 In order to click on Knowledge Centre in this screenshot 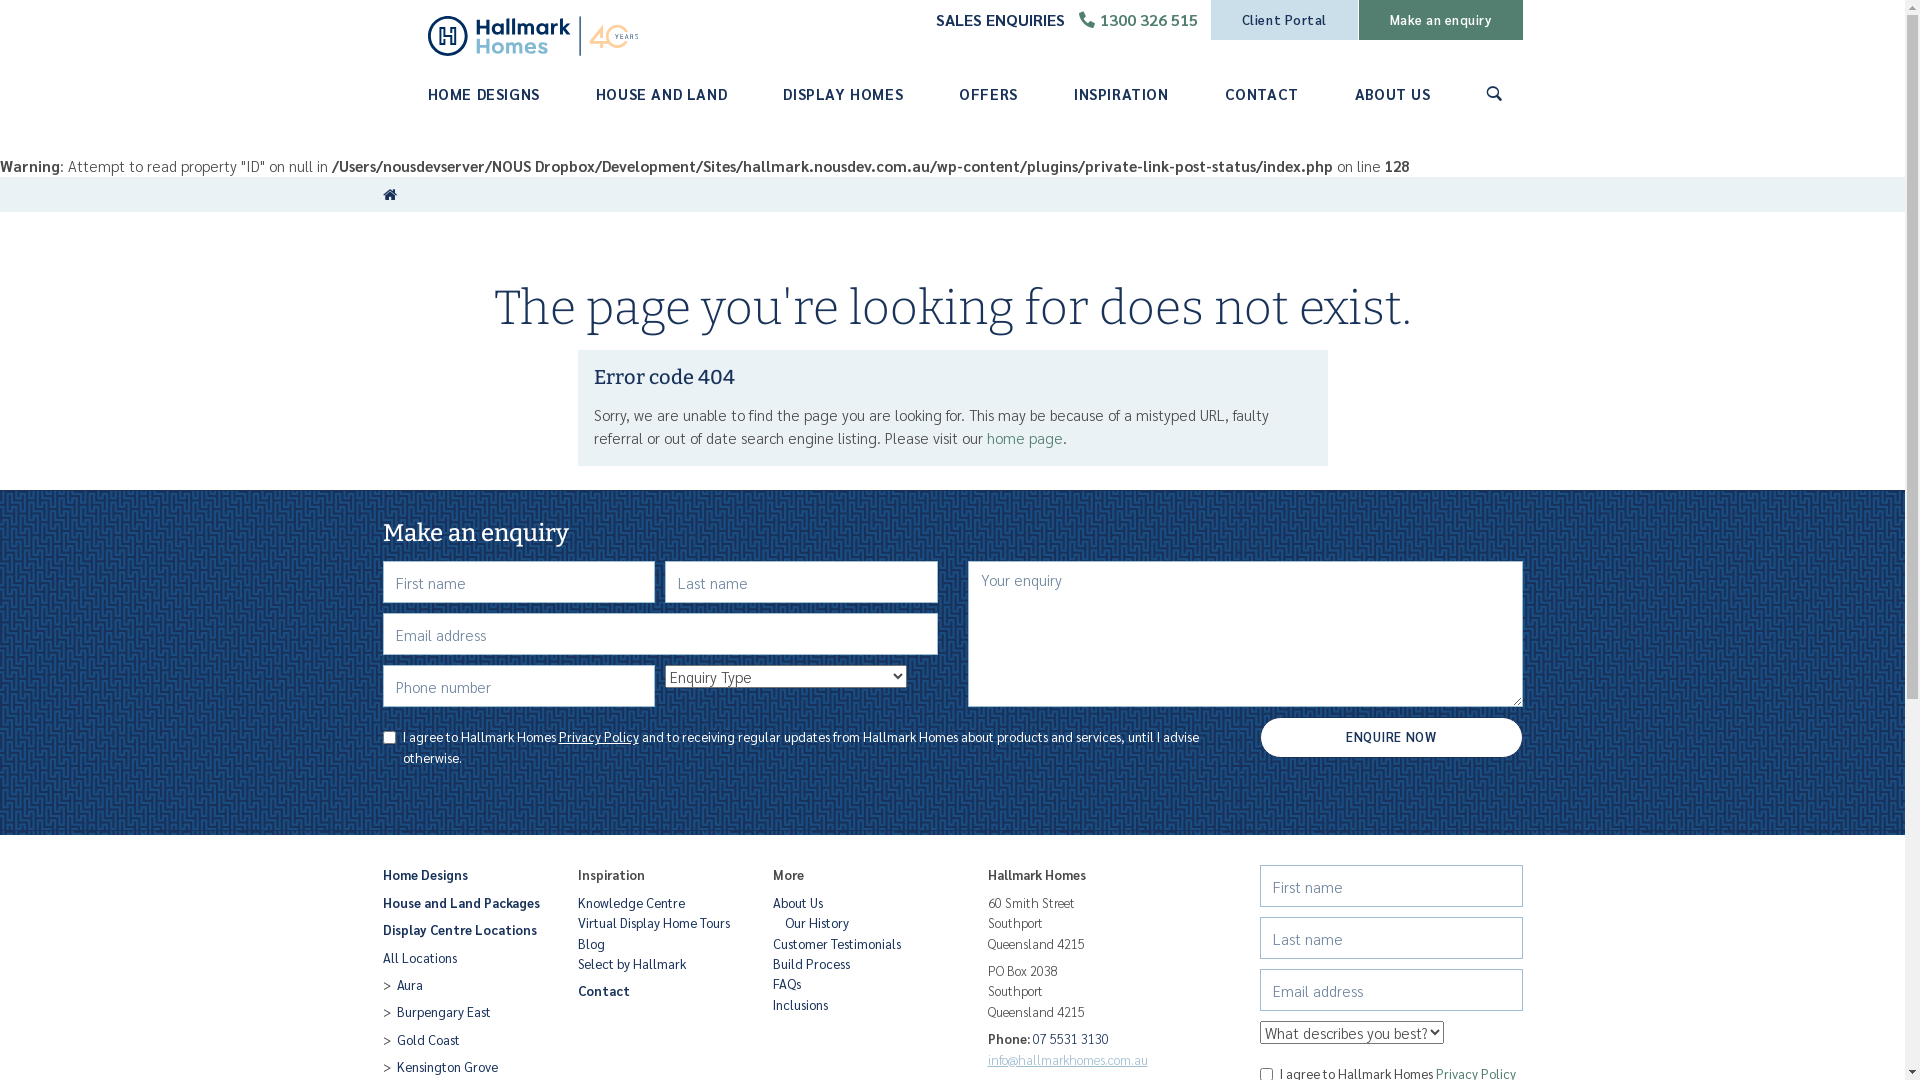, I will do `click(660, 903)`.